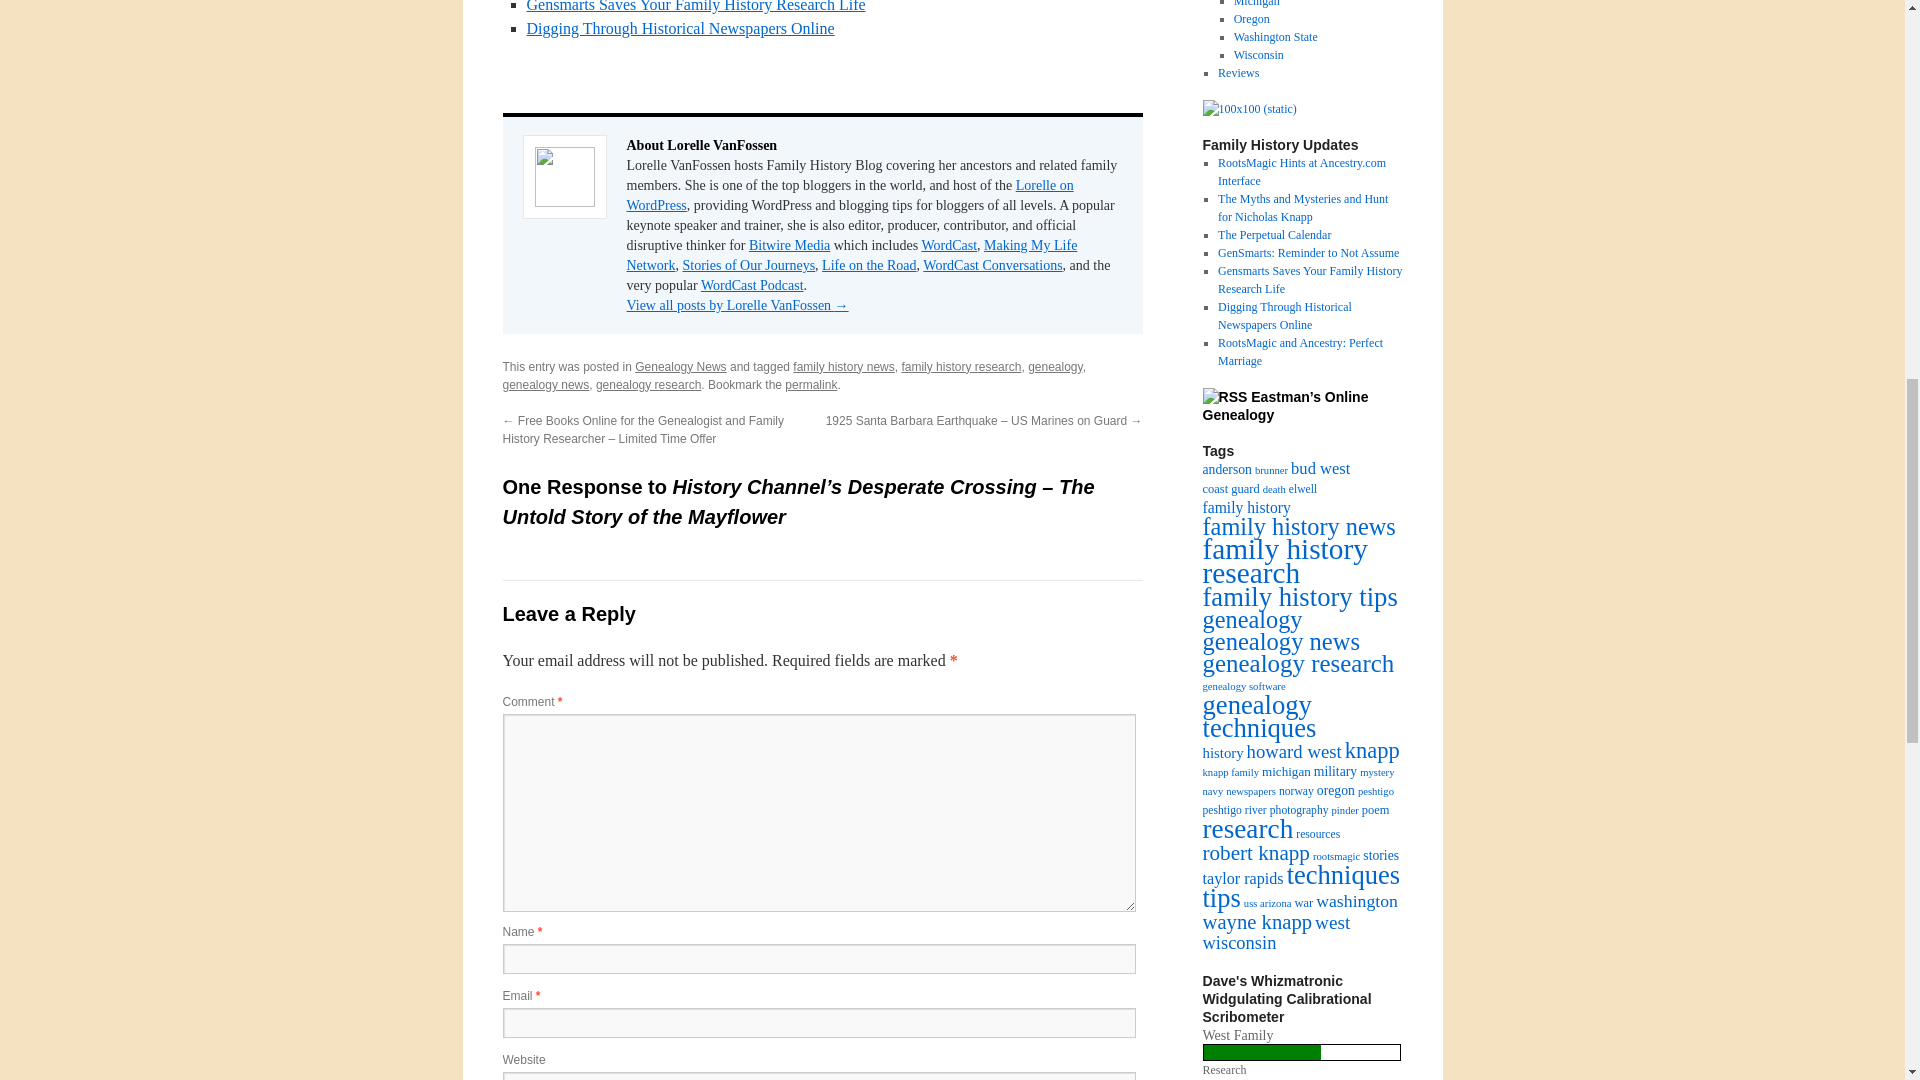 This screenshot has width=1920, height=1080. What do you see at coordinates (752, 284) in the screenshot?
I see `WordCast Podcast` at bounding box center [752, 284].